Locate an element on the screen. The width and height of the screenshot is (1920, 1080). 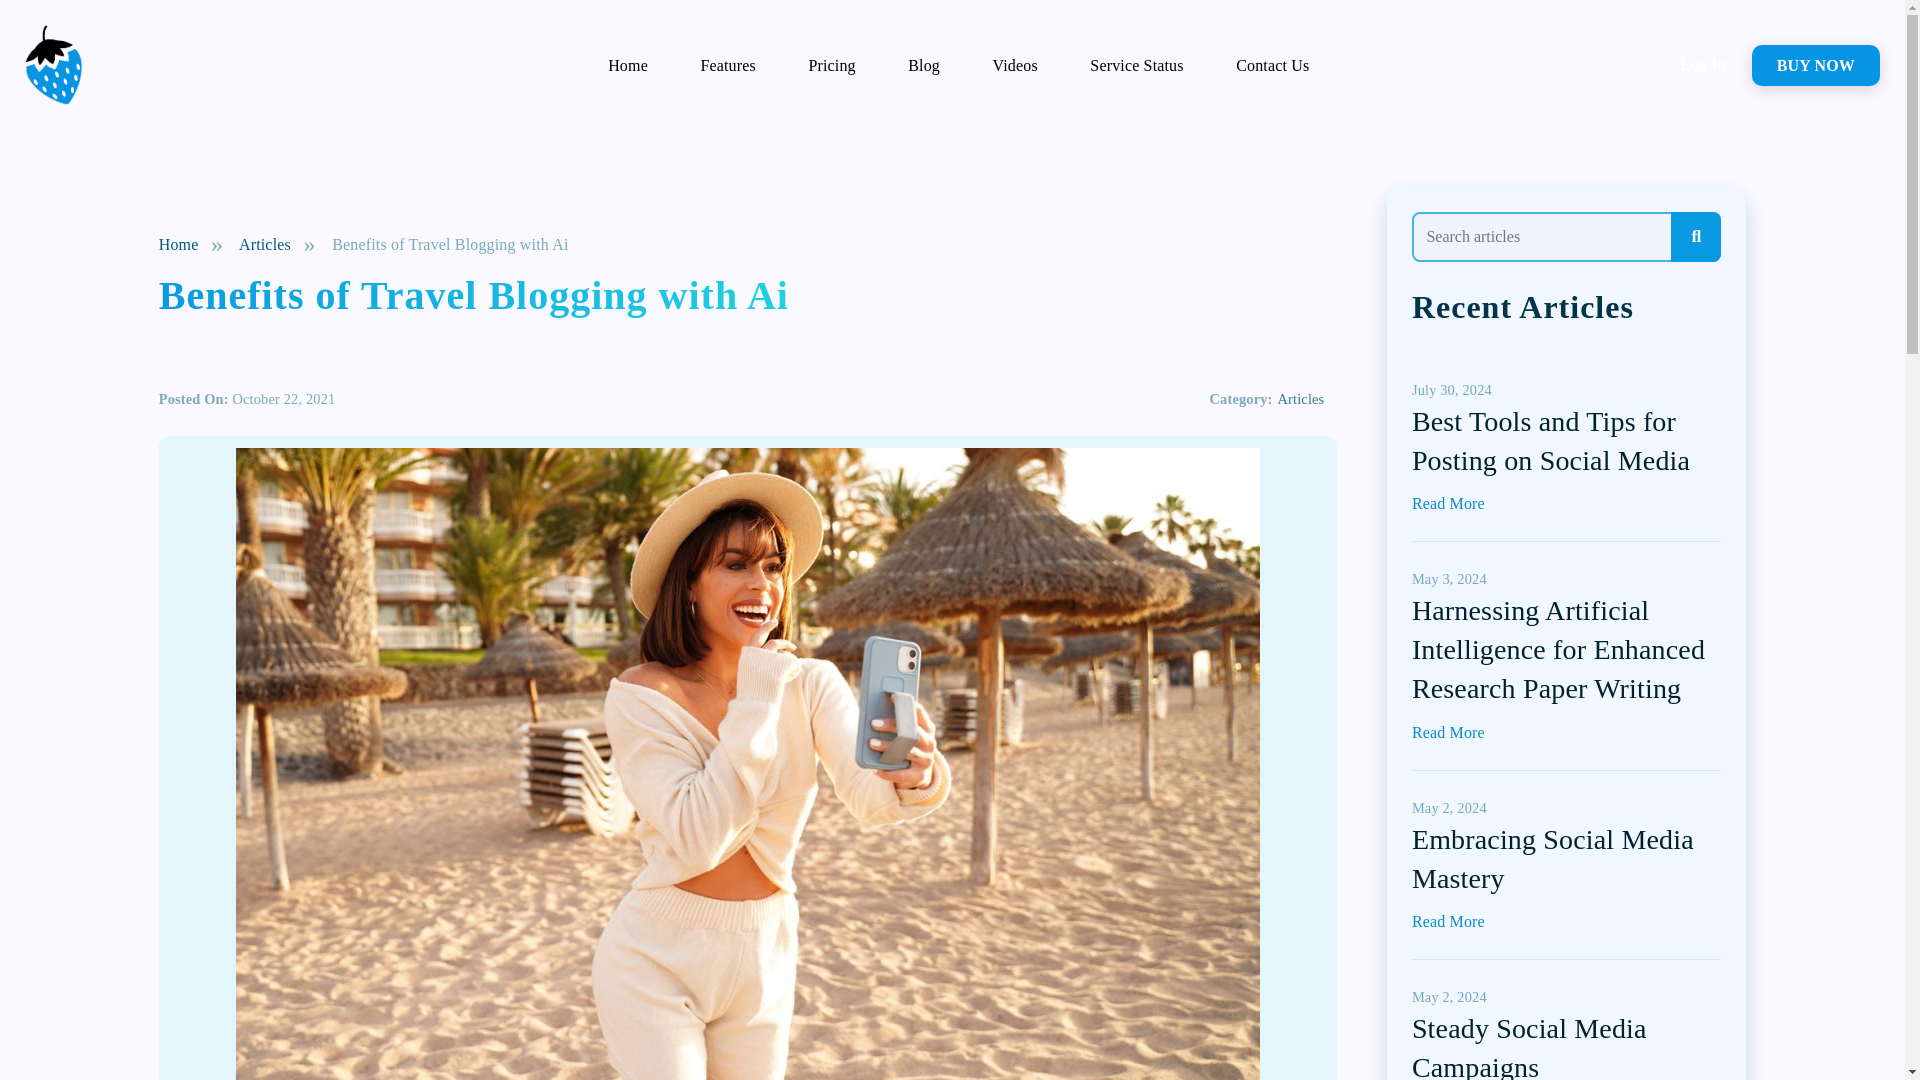
Log In is located at coordinates (1703, 64).